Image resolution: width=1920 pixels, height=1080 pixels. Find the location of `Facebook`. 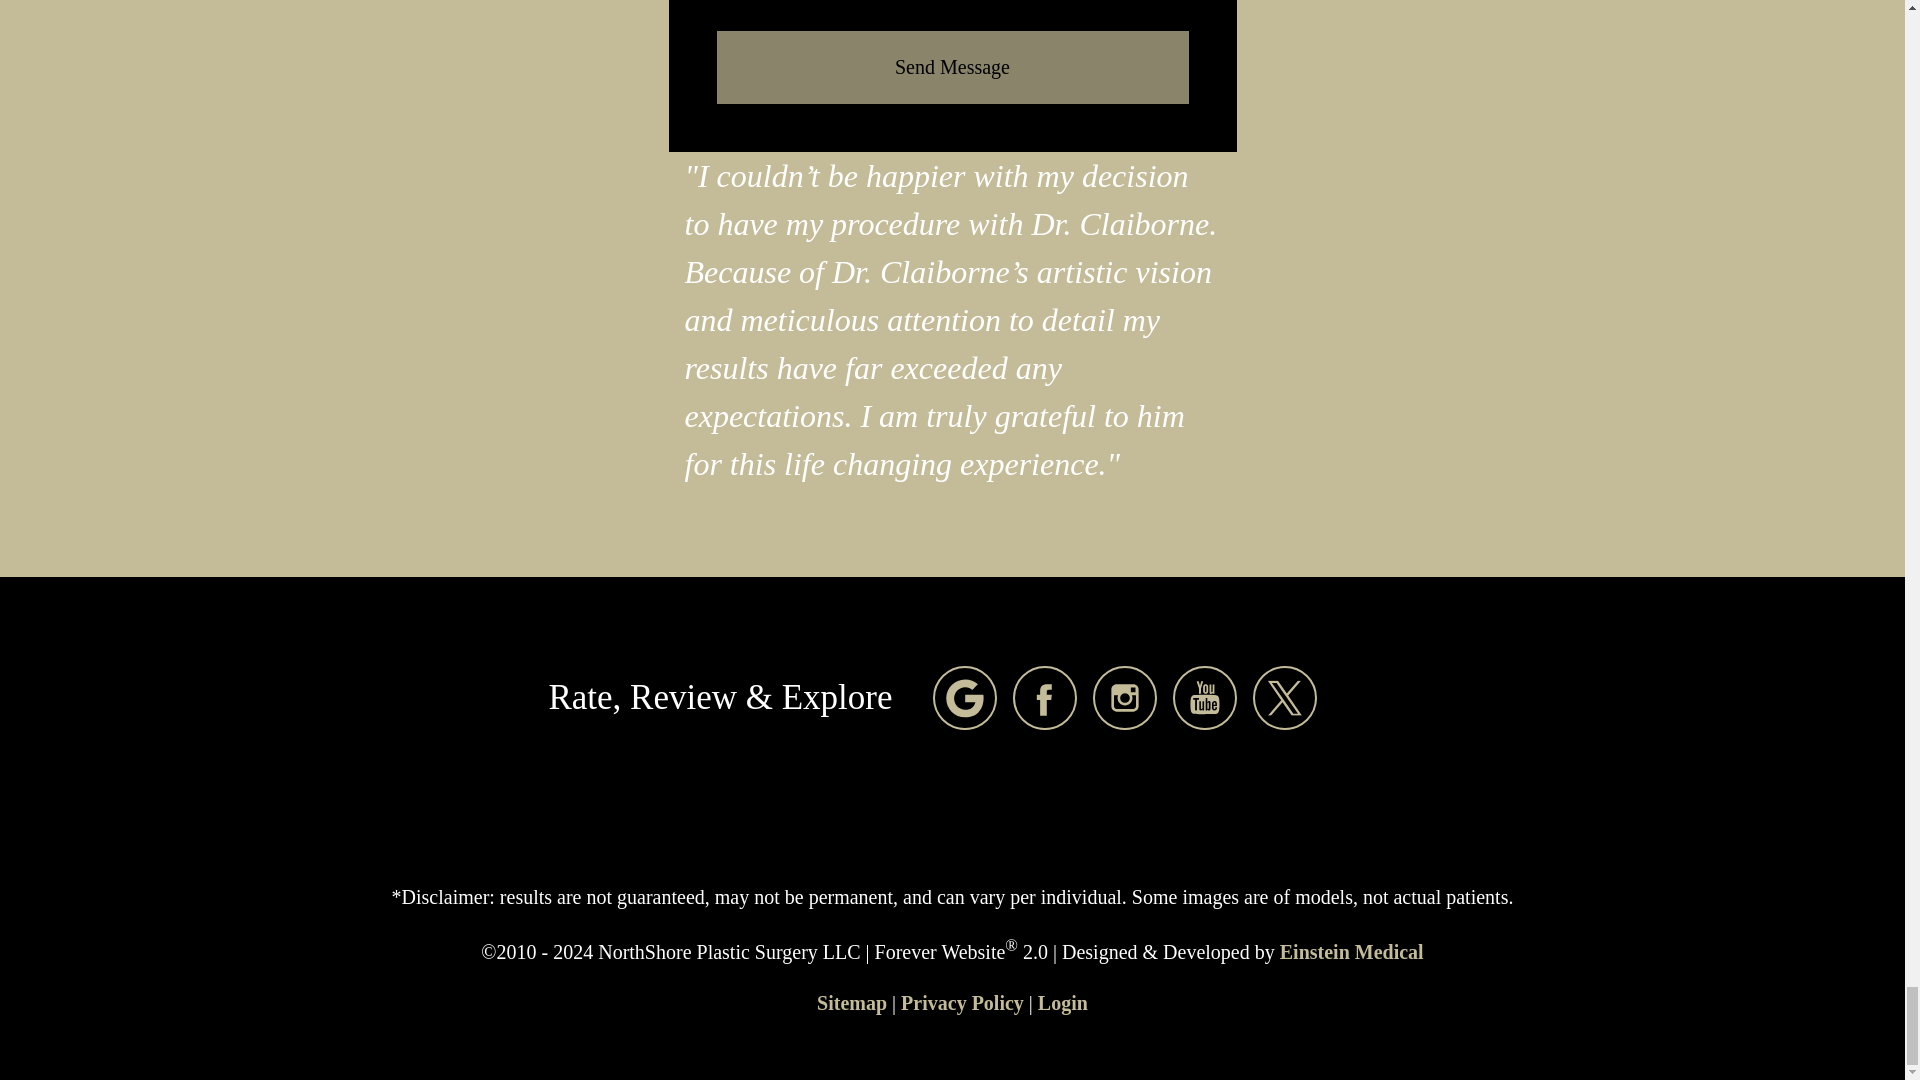

Facebook is located at coordinates (1045, 698).